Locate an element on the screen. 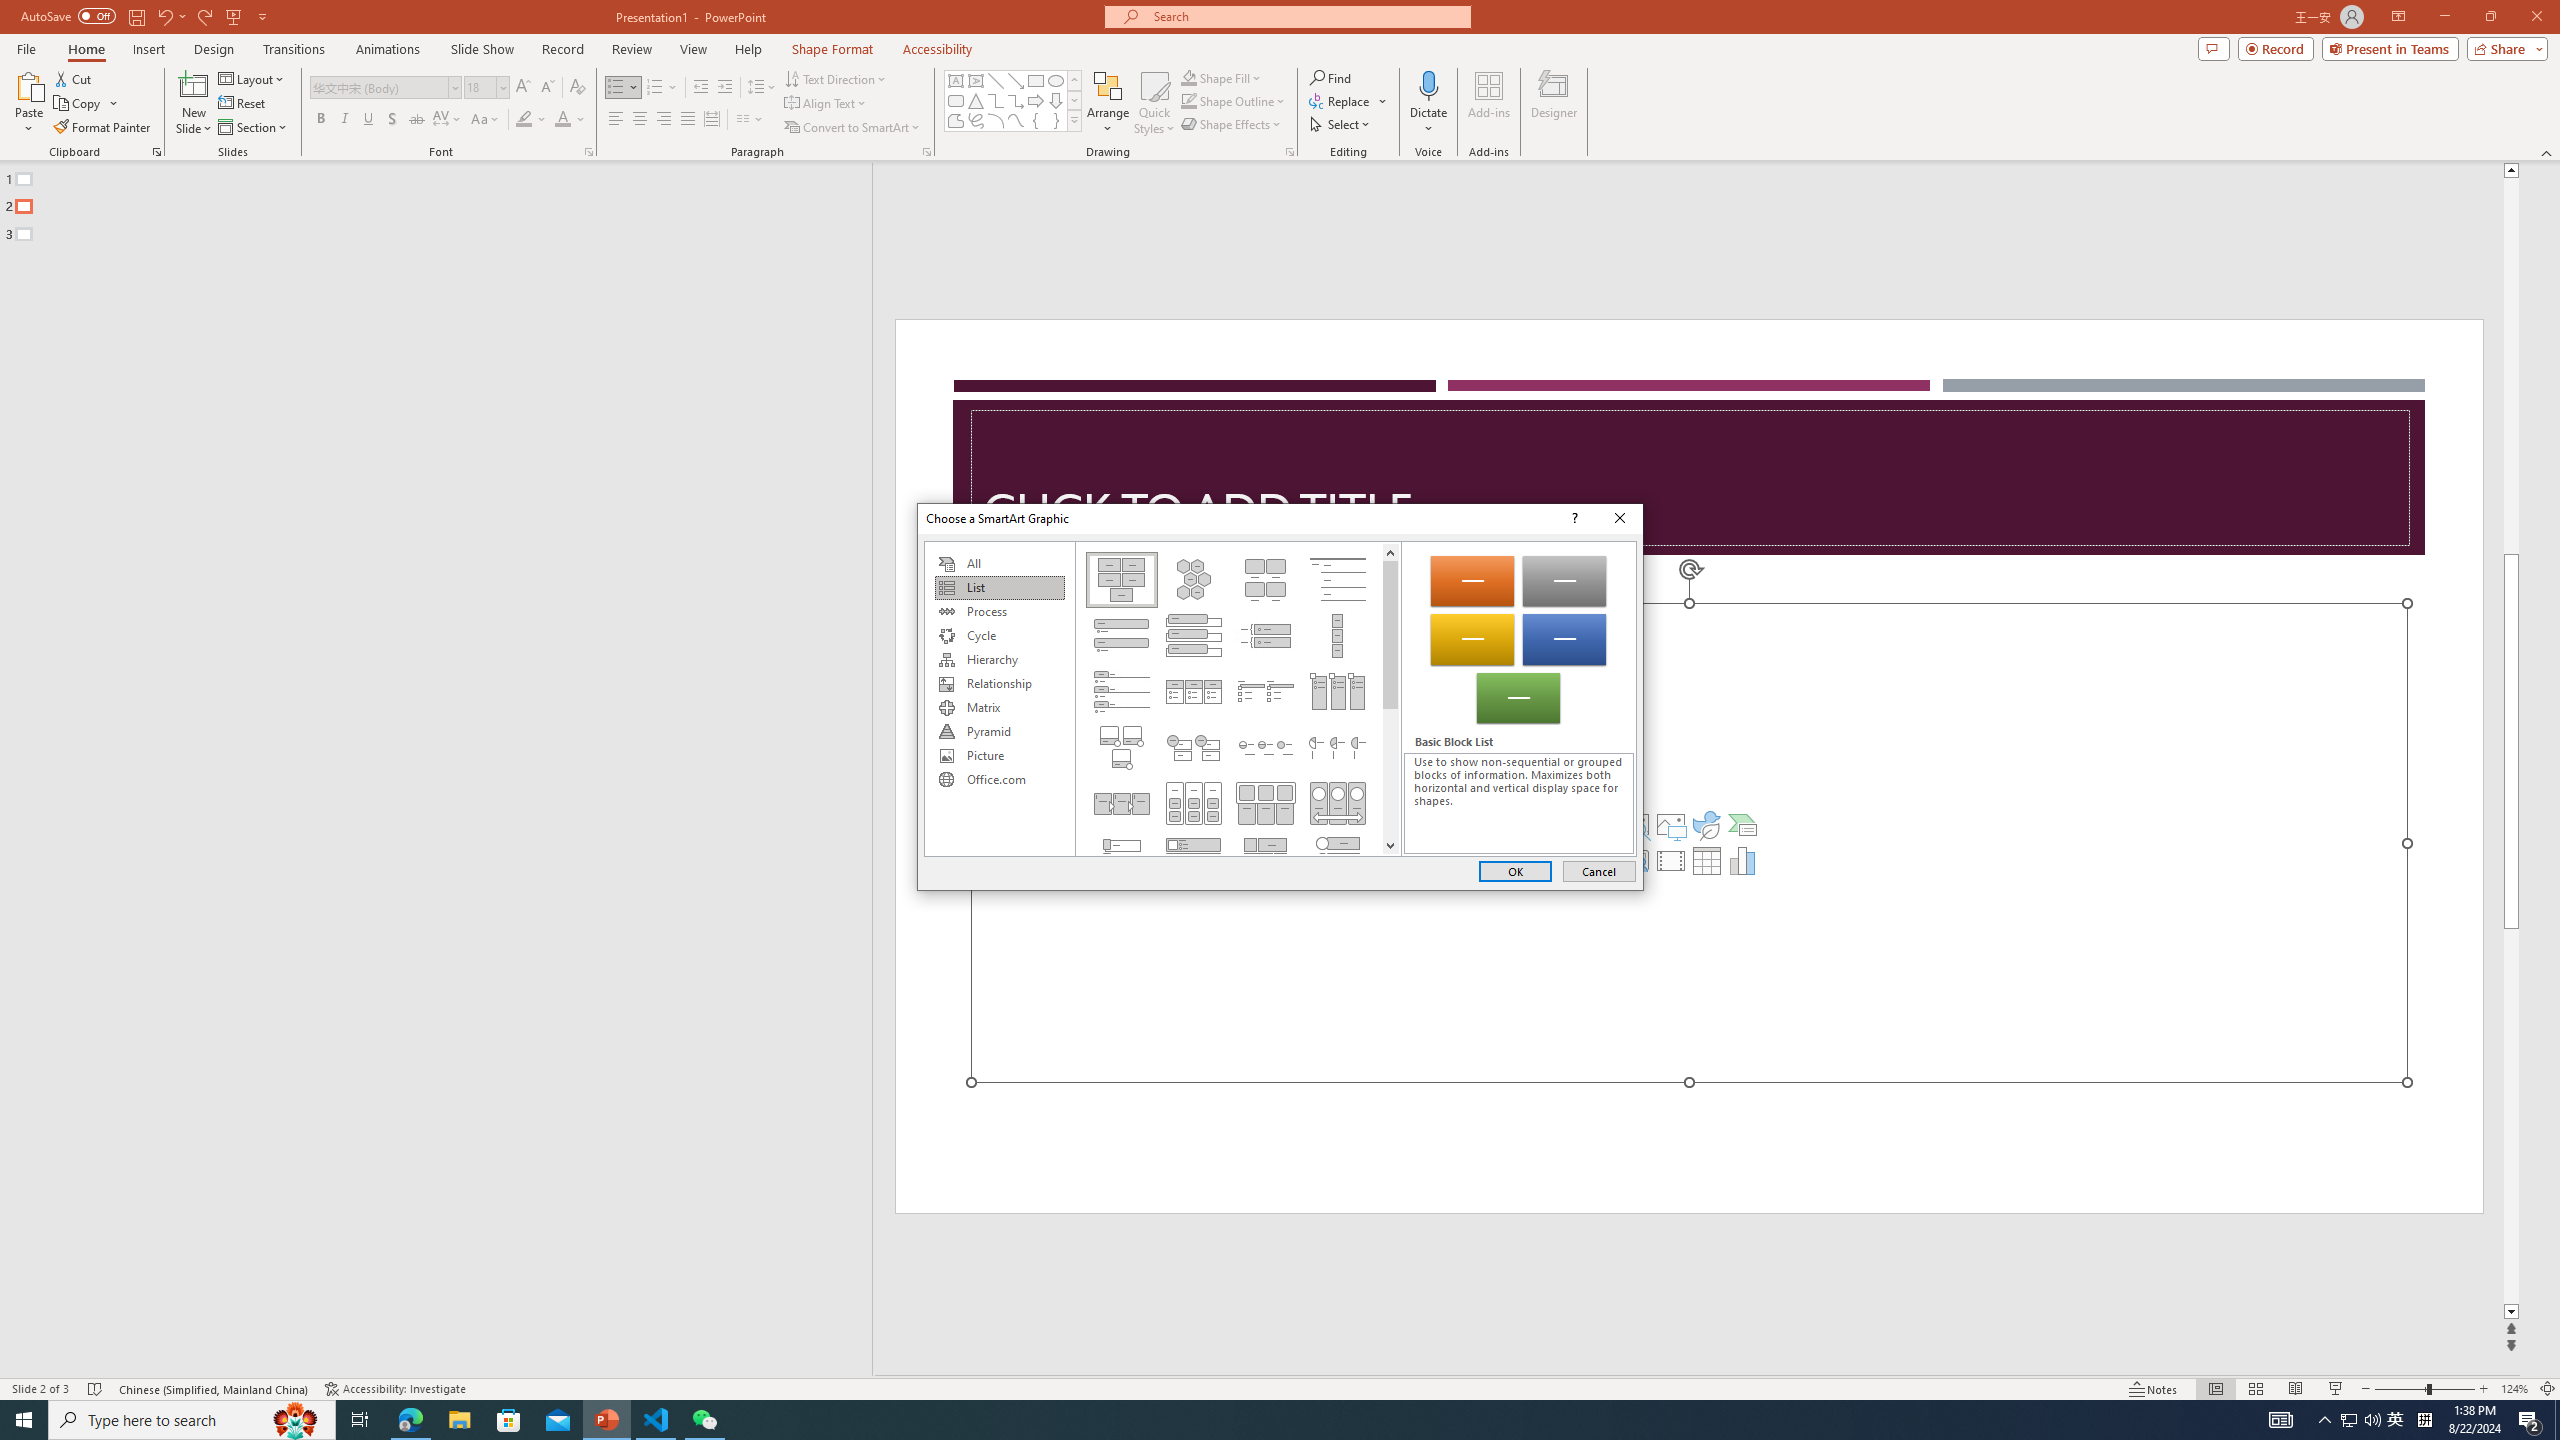 This screenshot has height=1440, width=2560. Rectangle is located at coordinates (1390, 552).